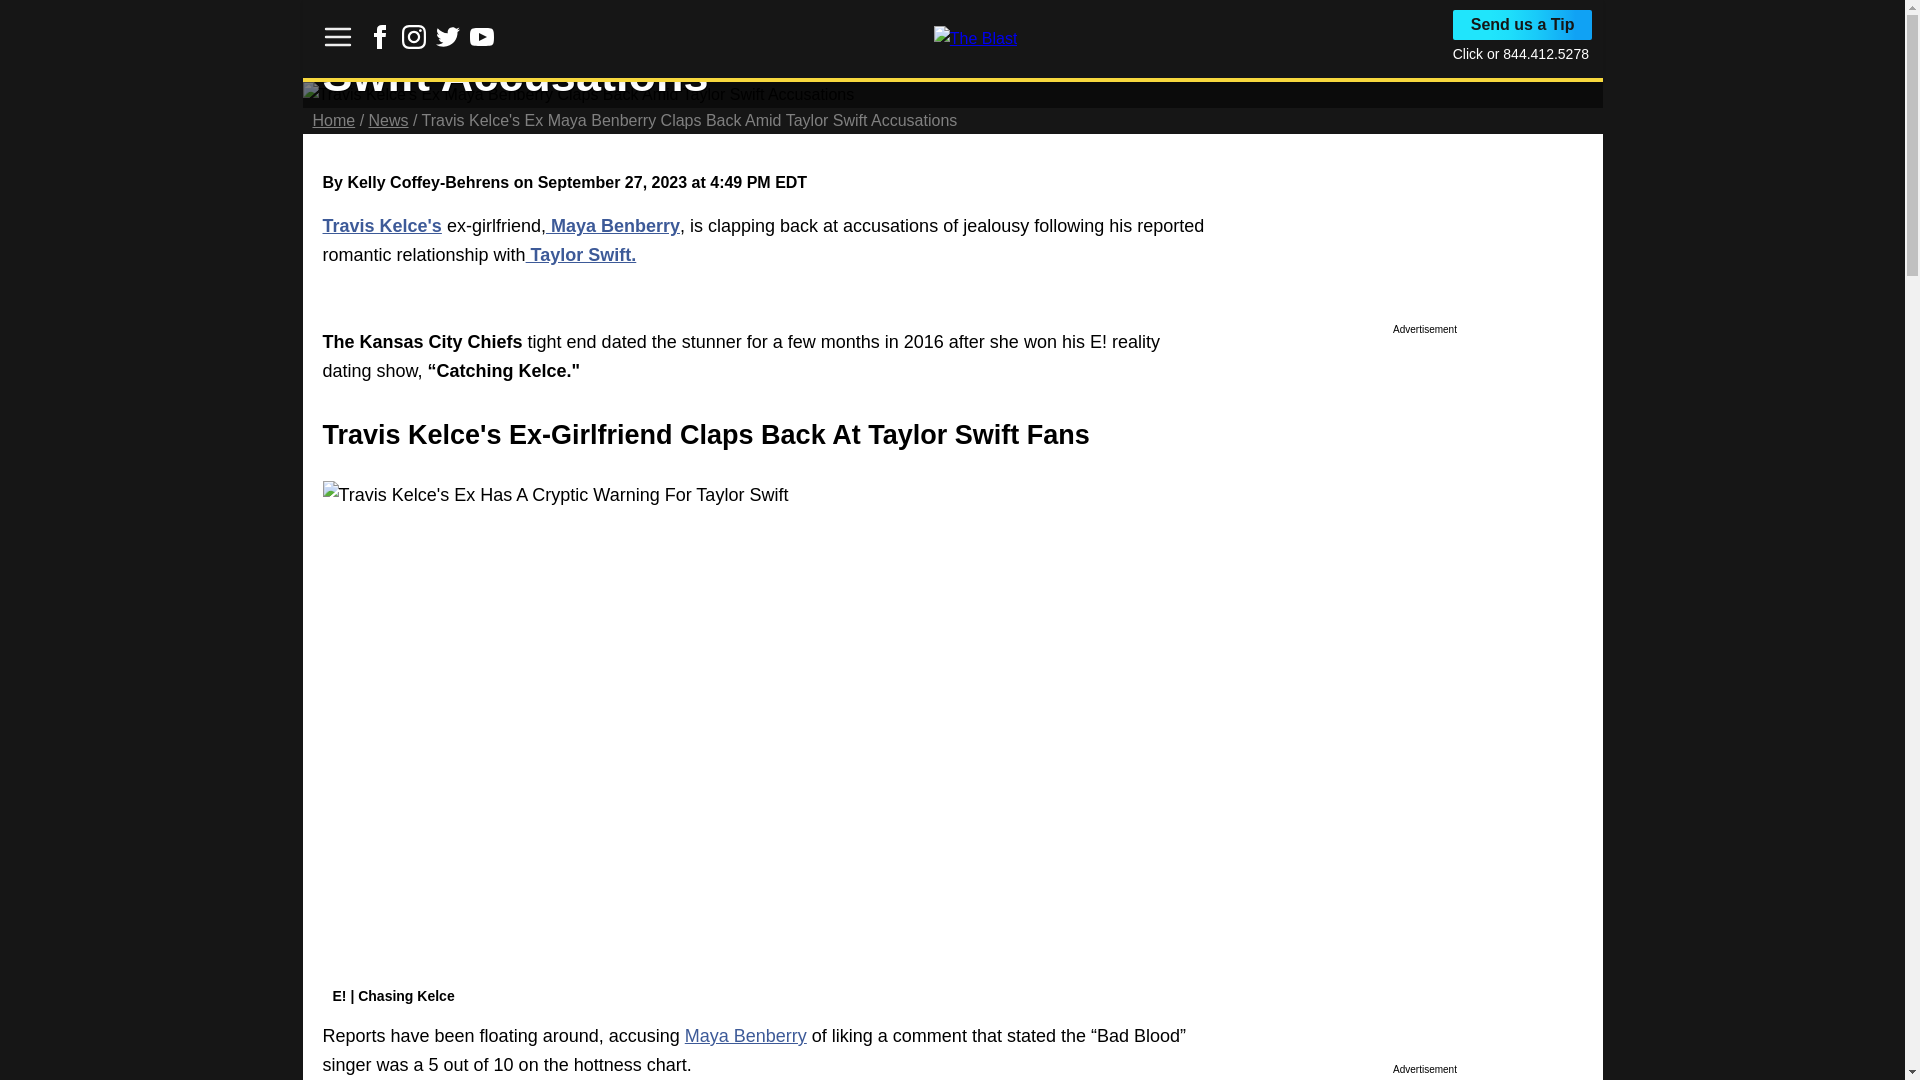 The width and height of the screenshot is (1920, 1080). I want to click on Maya Benberry, so click(612, 226).